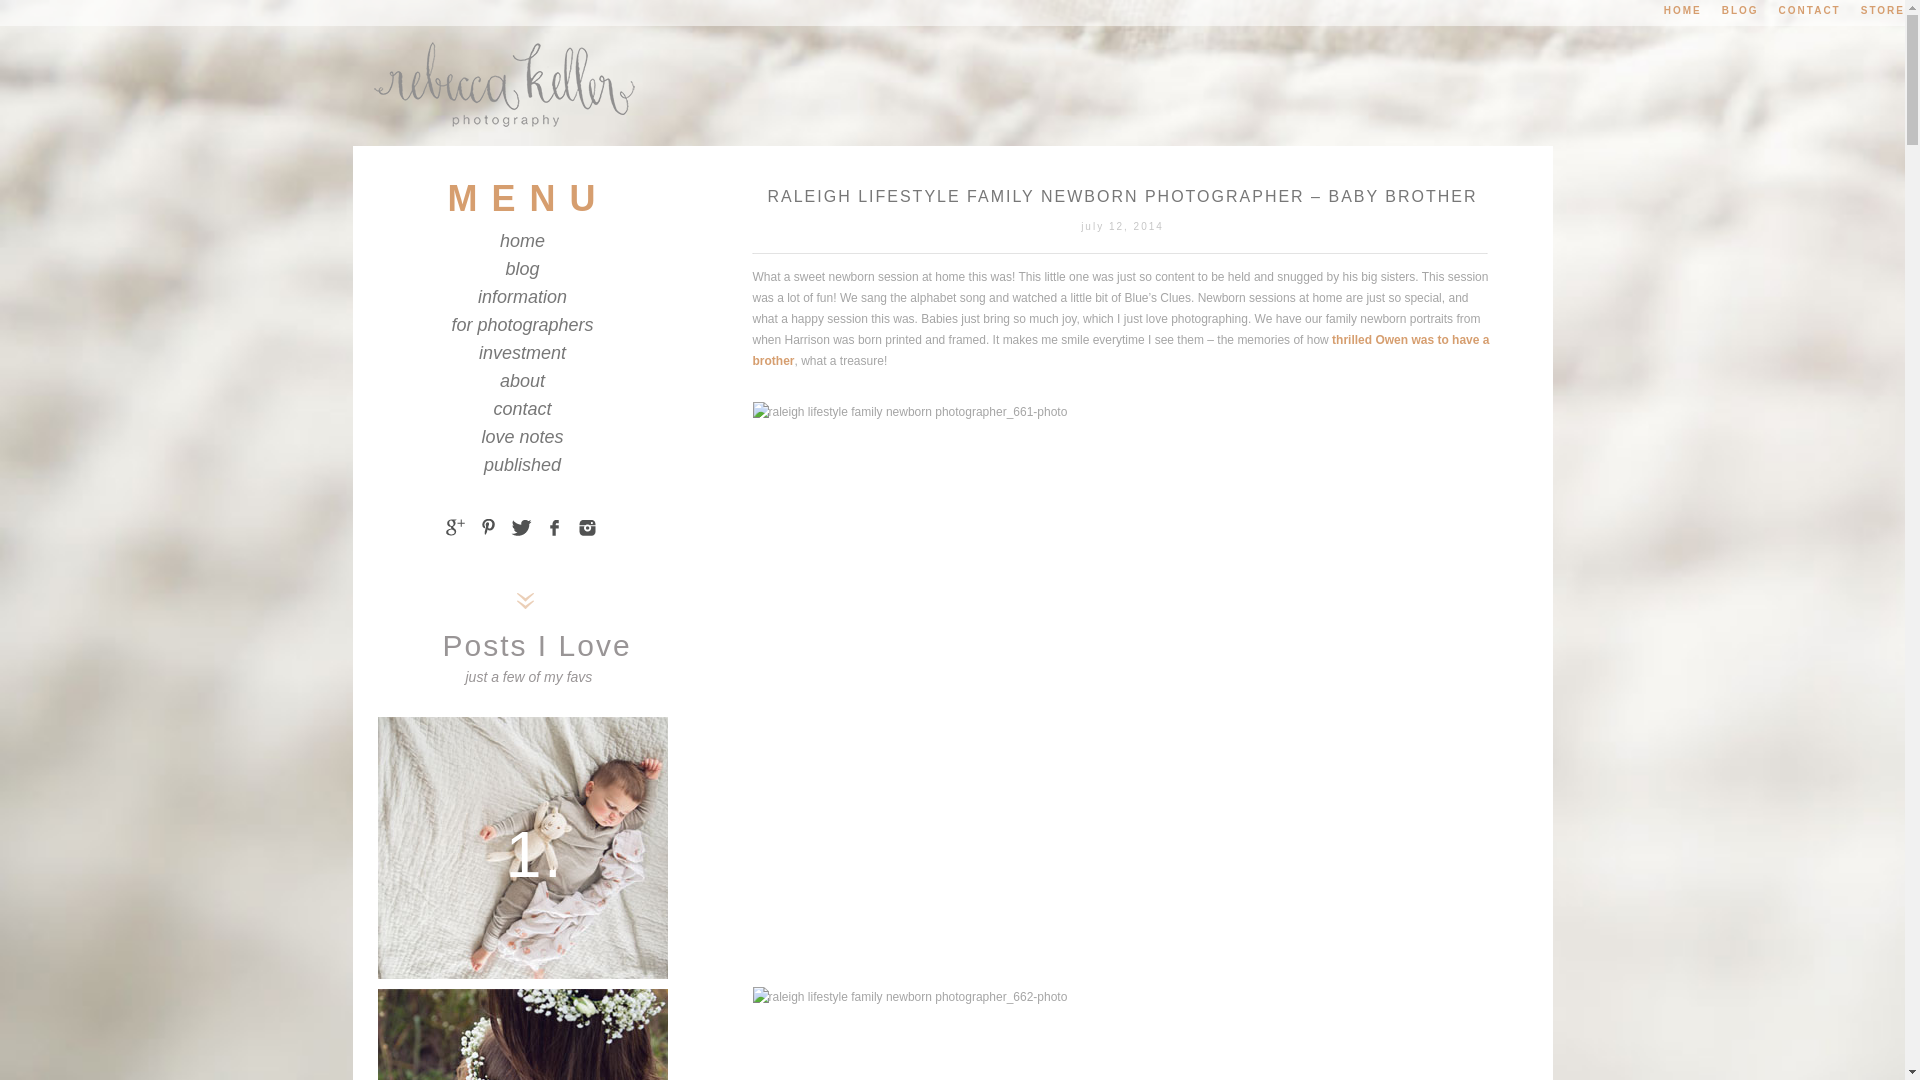 The width and height of the screenshot is (1920, 1080). Describe the element at coordinates (522, 408) in the screenshot. I see `contact` at that location.